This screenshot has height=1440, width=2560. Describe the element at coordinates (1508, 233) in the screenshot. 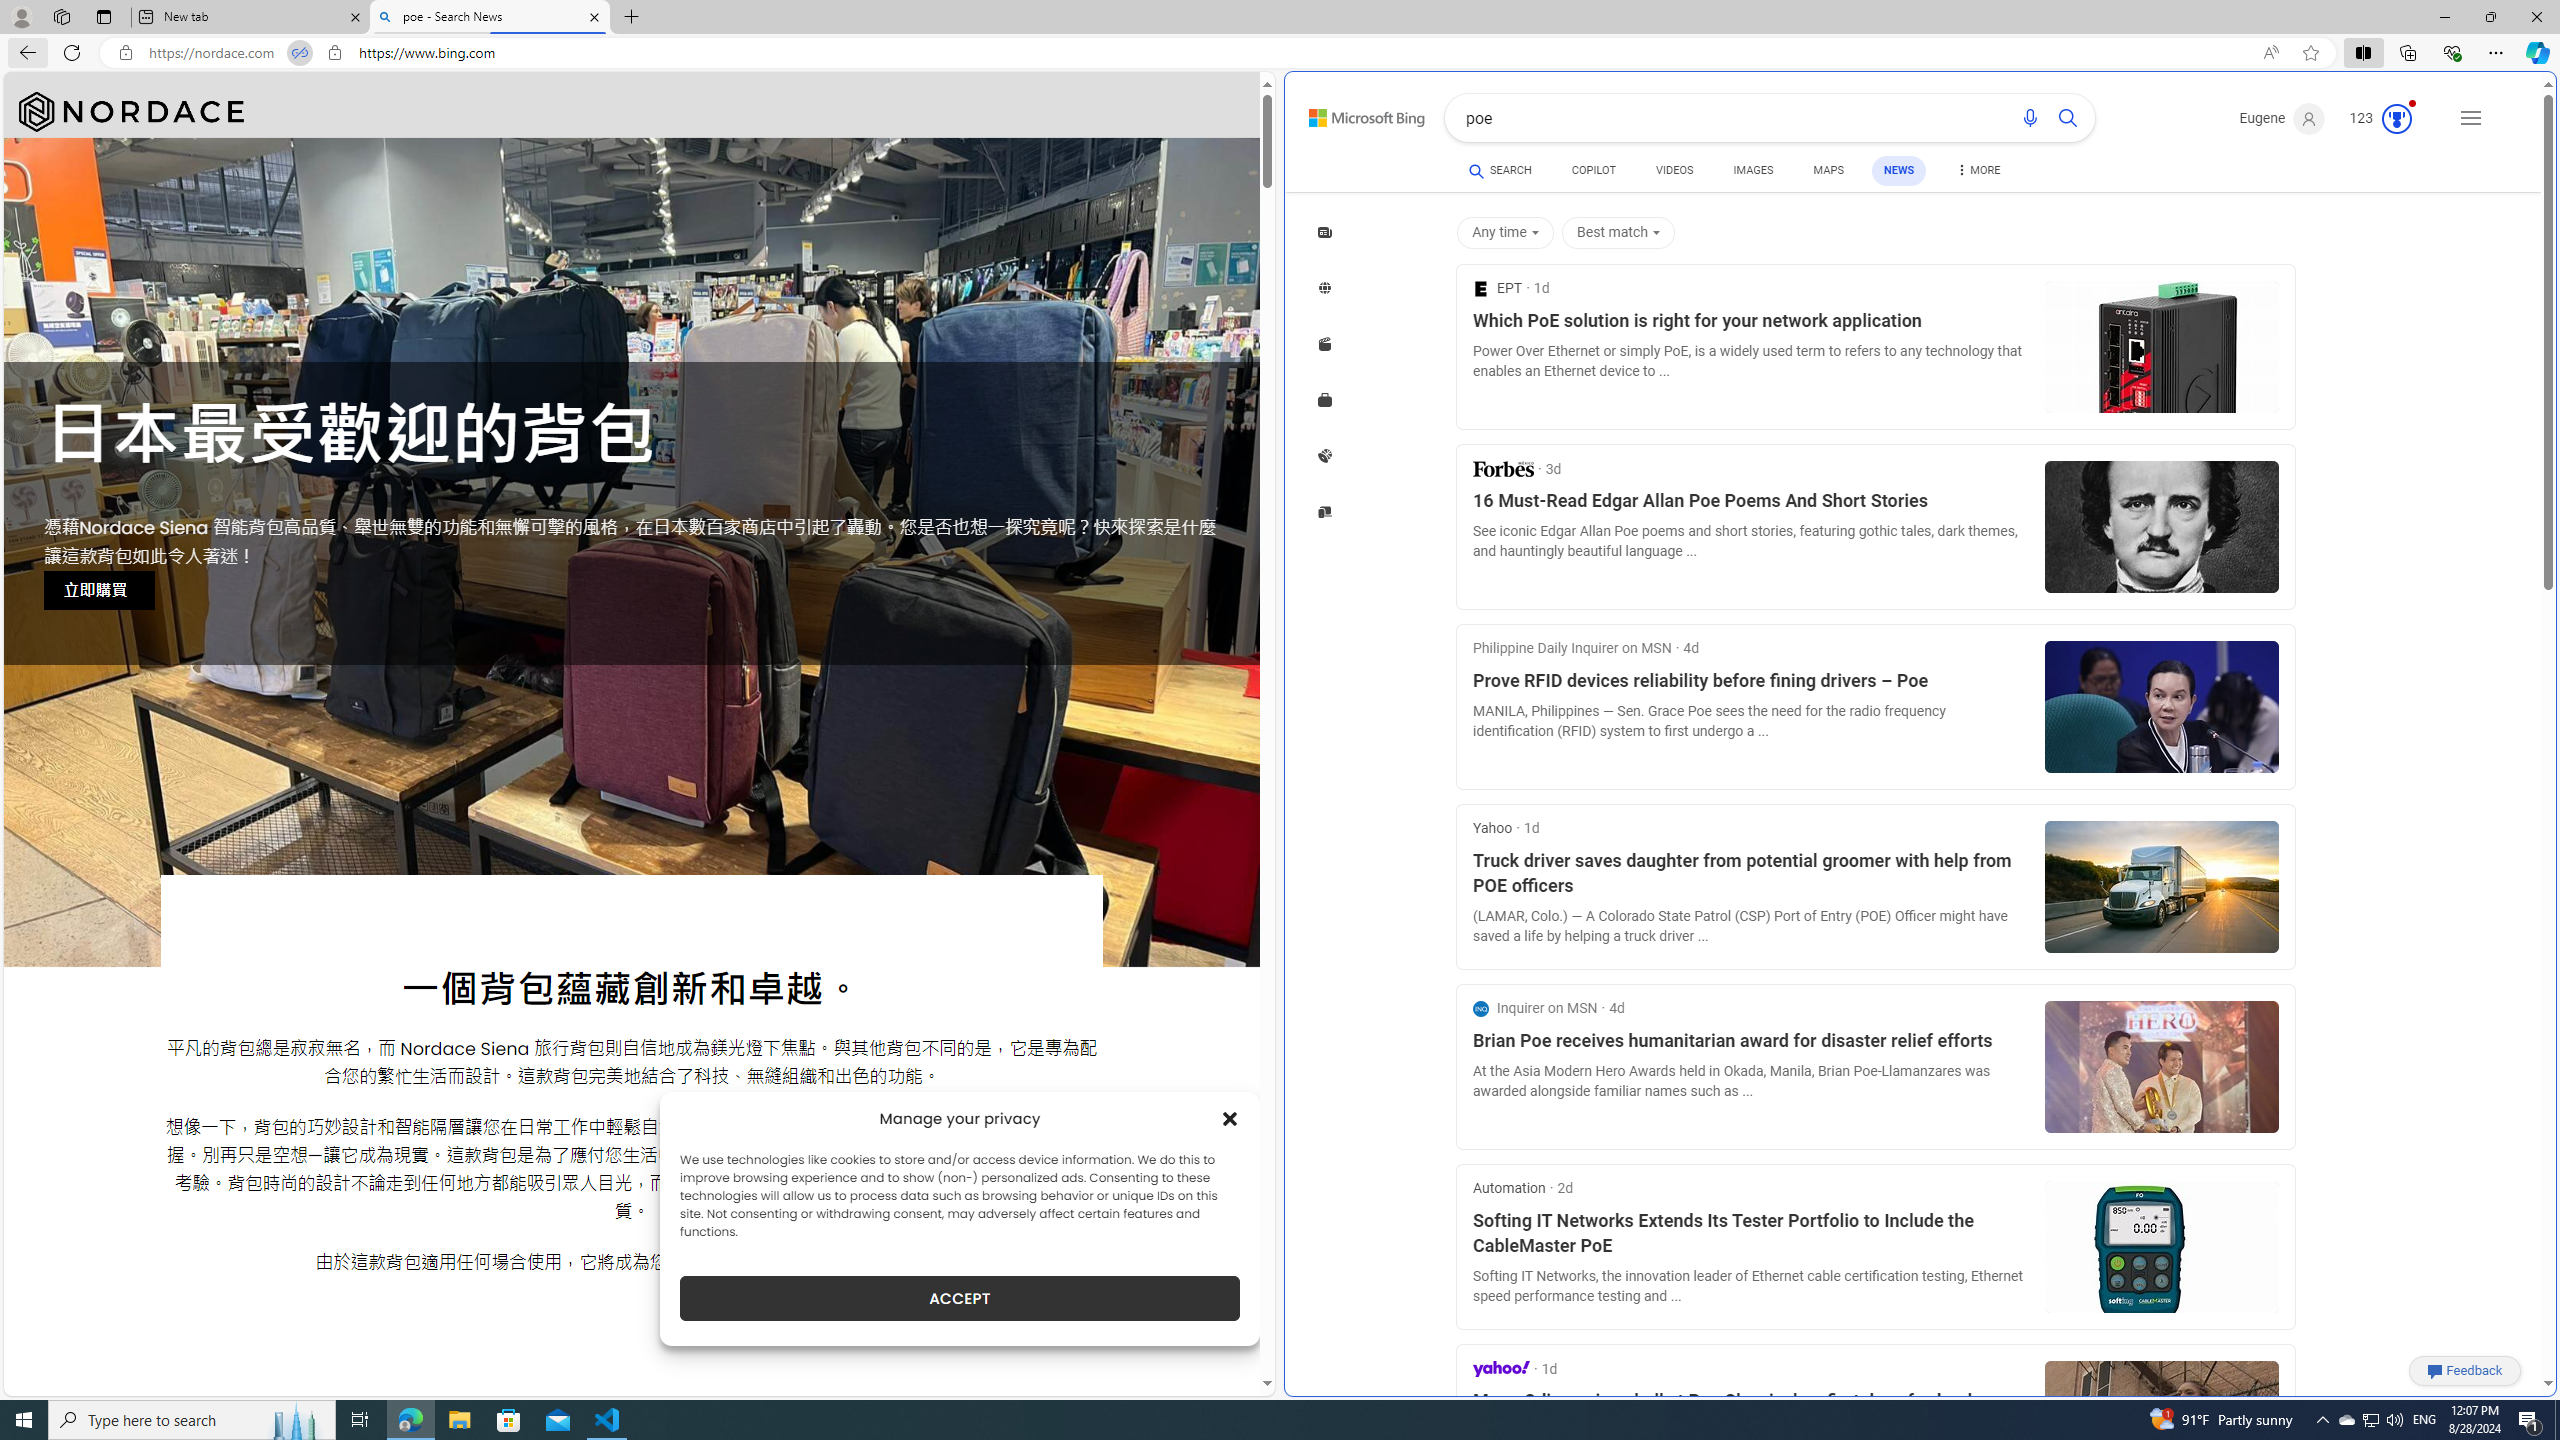

I see `Any time` at that location.